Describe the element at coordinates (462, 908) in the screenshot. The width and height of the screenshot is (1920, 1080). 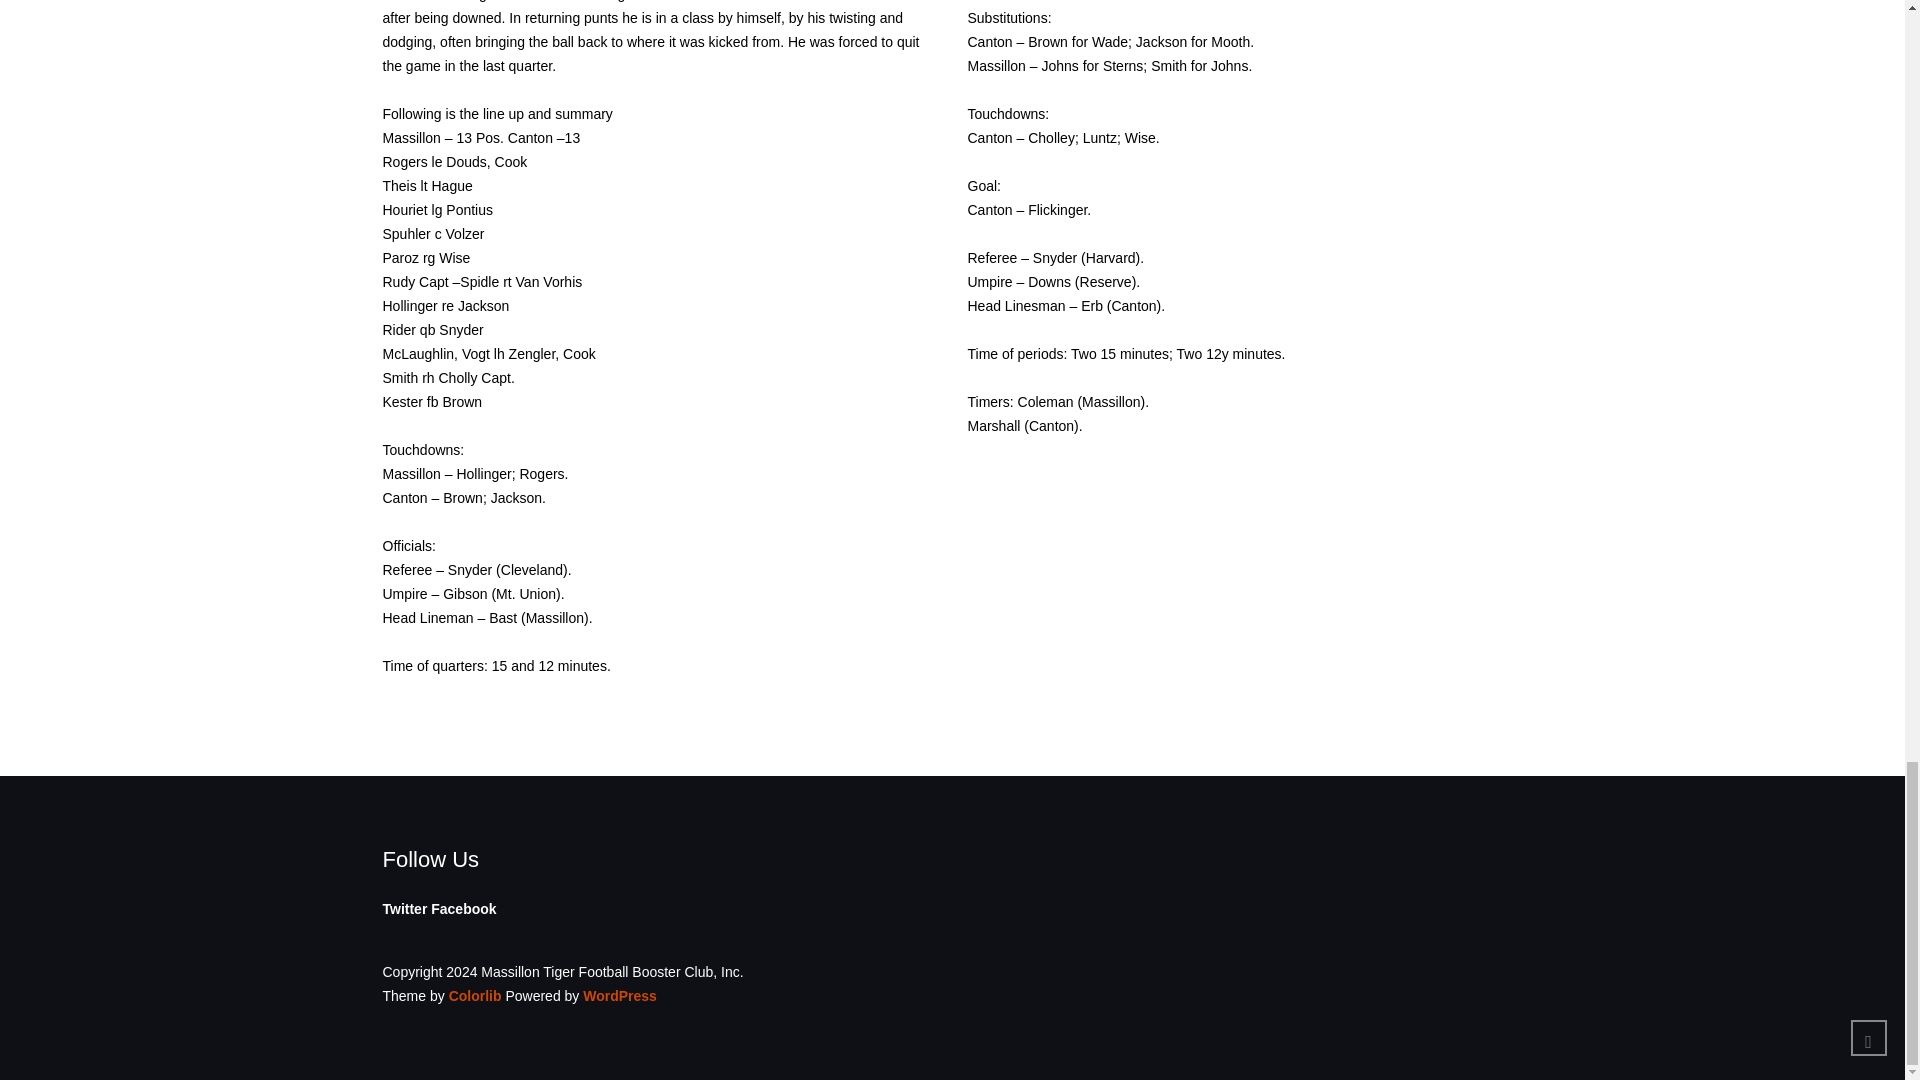
I see `Facebook` at that location.